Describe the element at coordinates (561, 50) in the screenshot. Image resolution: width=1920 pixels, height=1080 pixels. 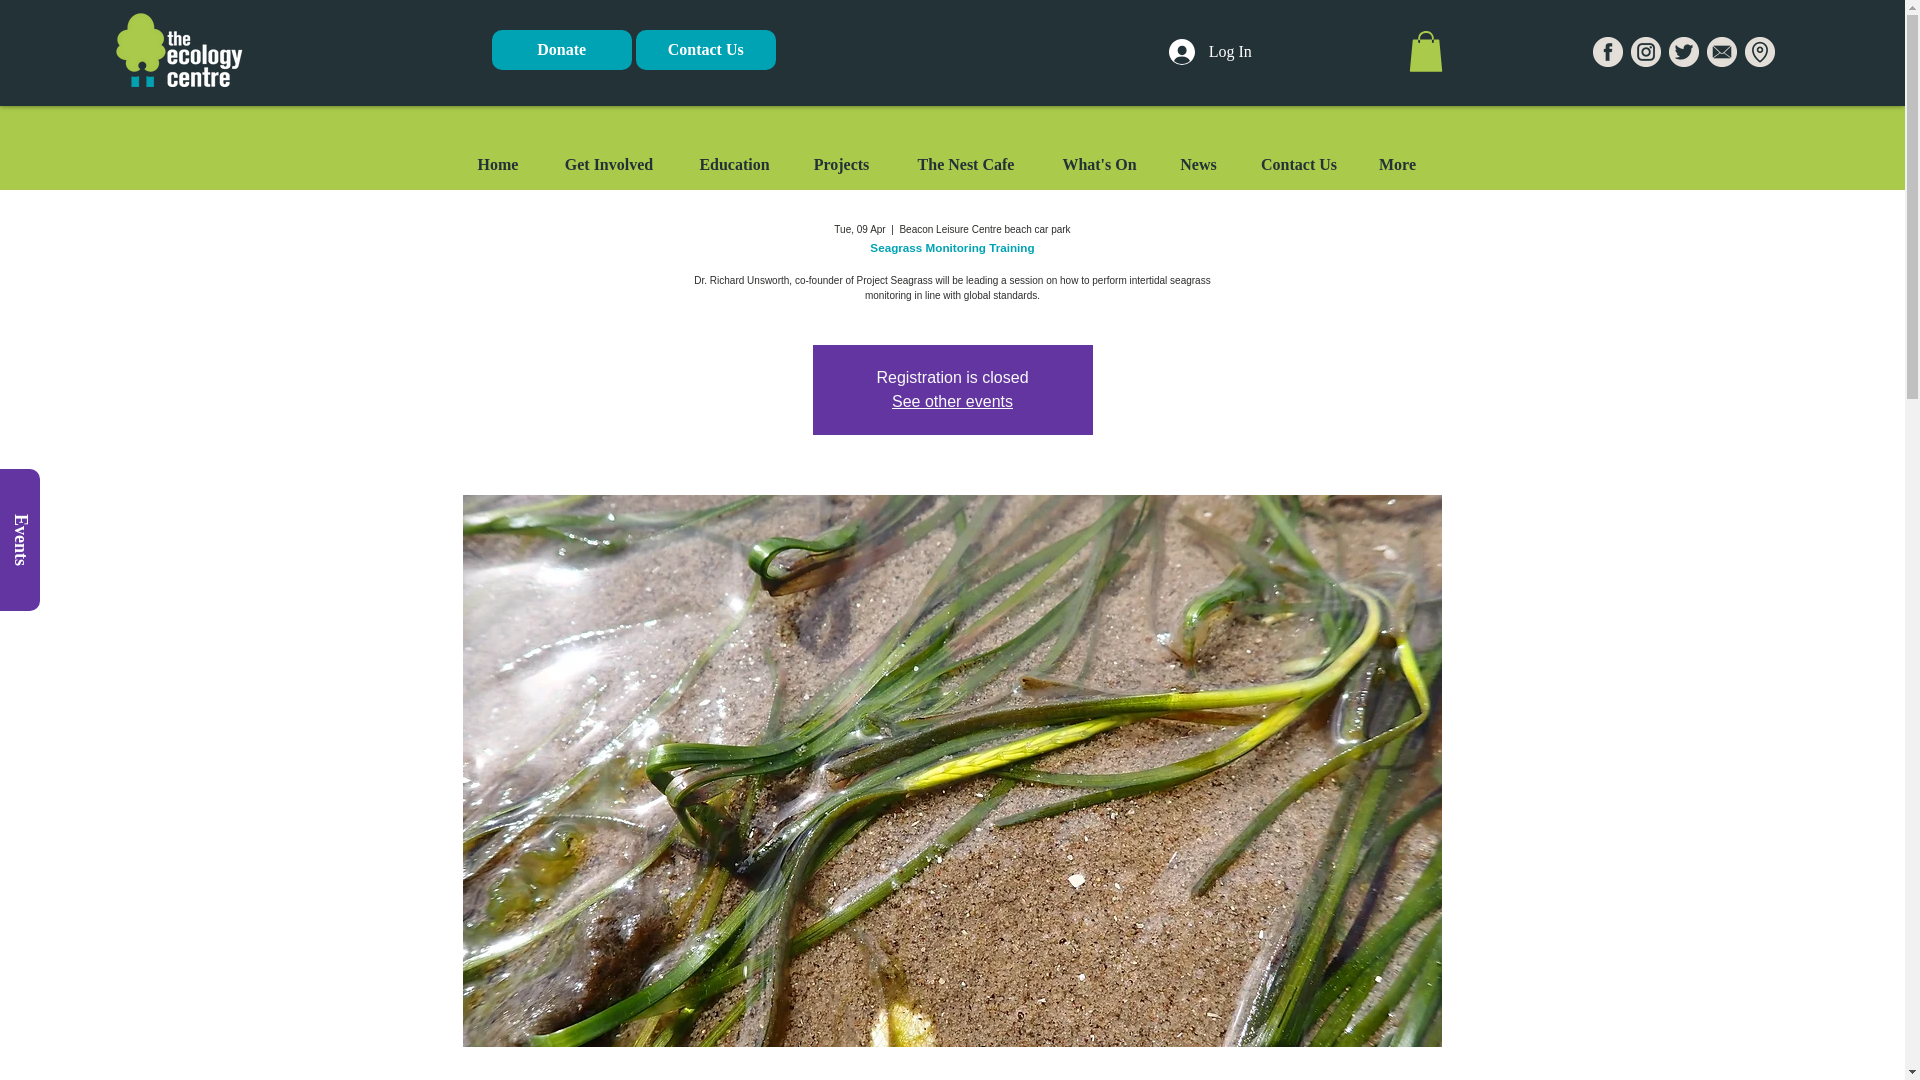
I see `Donate` at that location.